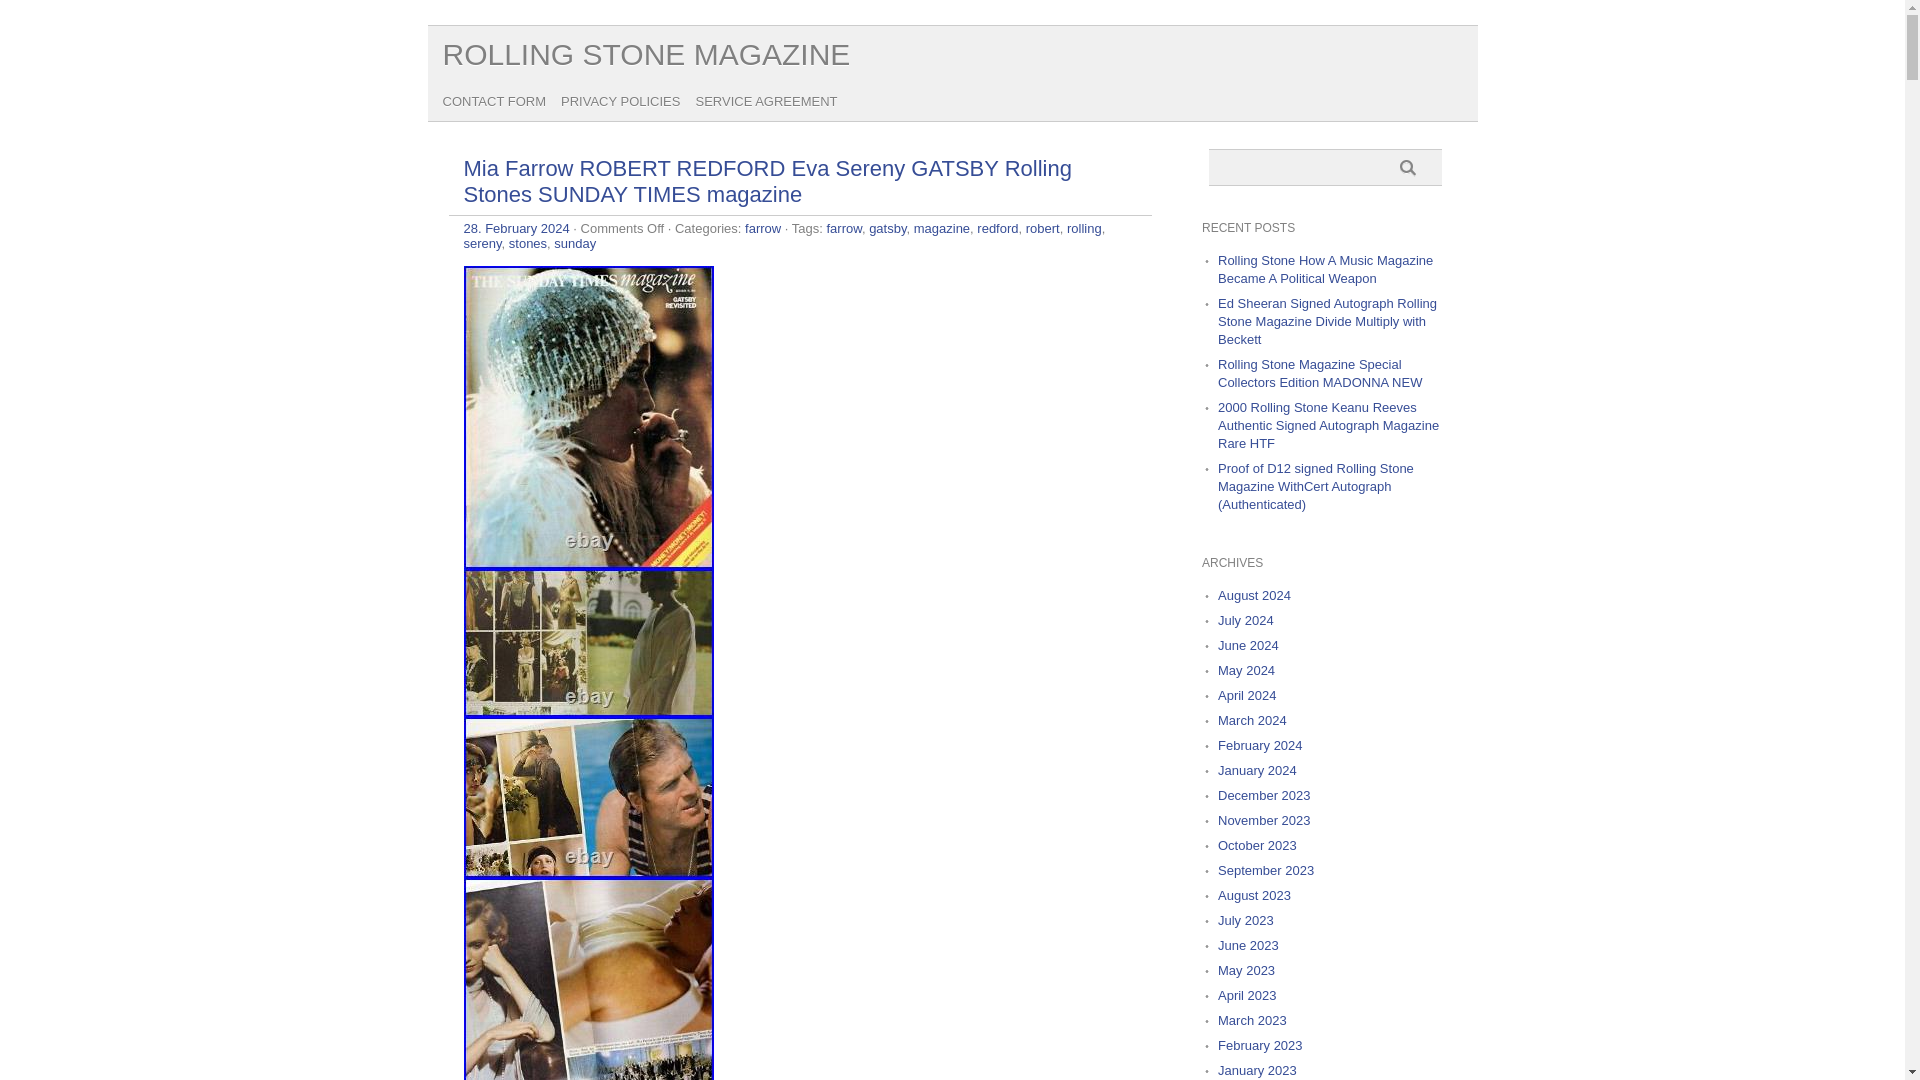 This screenshot has width=1920, height=1080. I want to click on ROLLING STONE MAGAZINE, so click(646, 54).